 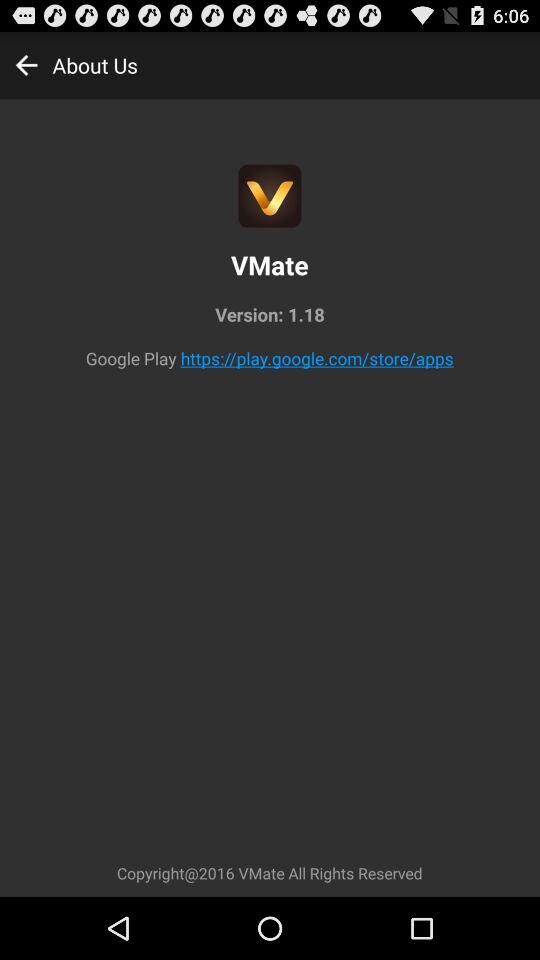 What do you see at coordinates (316, 358) in the screenshot?
I see `flip until https play google item` at bounding box center [316, 358].